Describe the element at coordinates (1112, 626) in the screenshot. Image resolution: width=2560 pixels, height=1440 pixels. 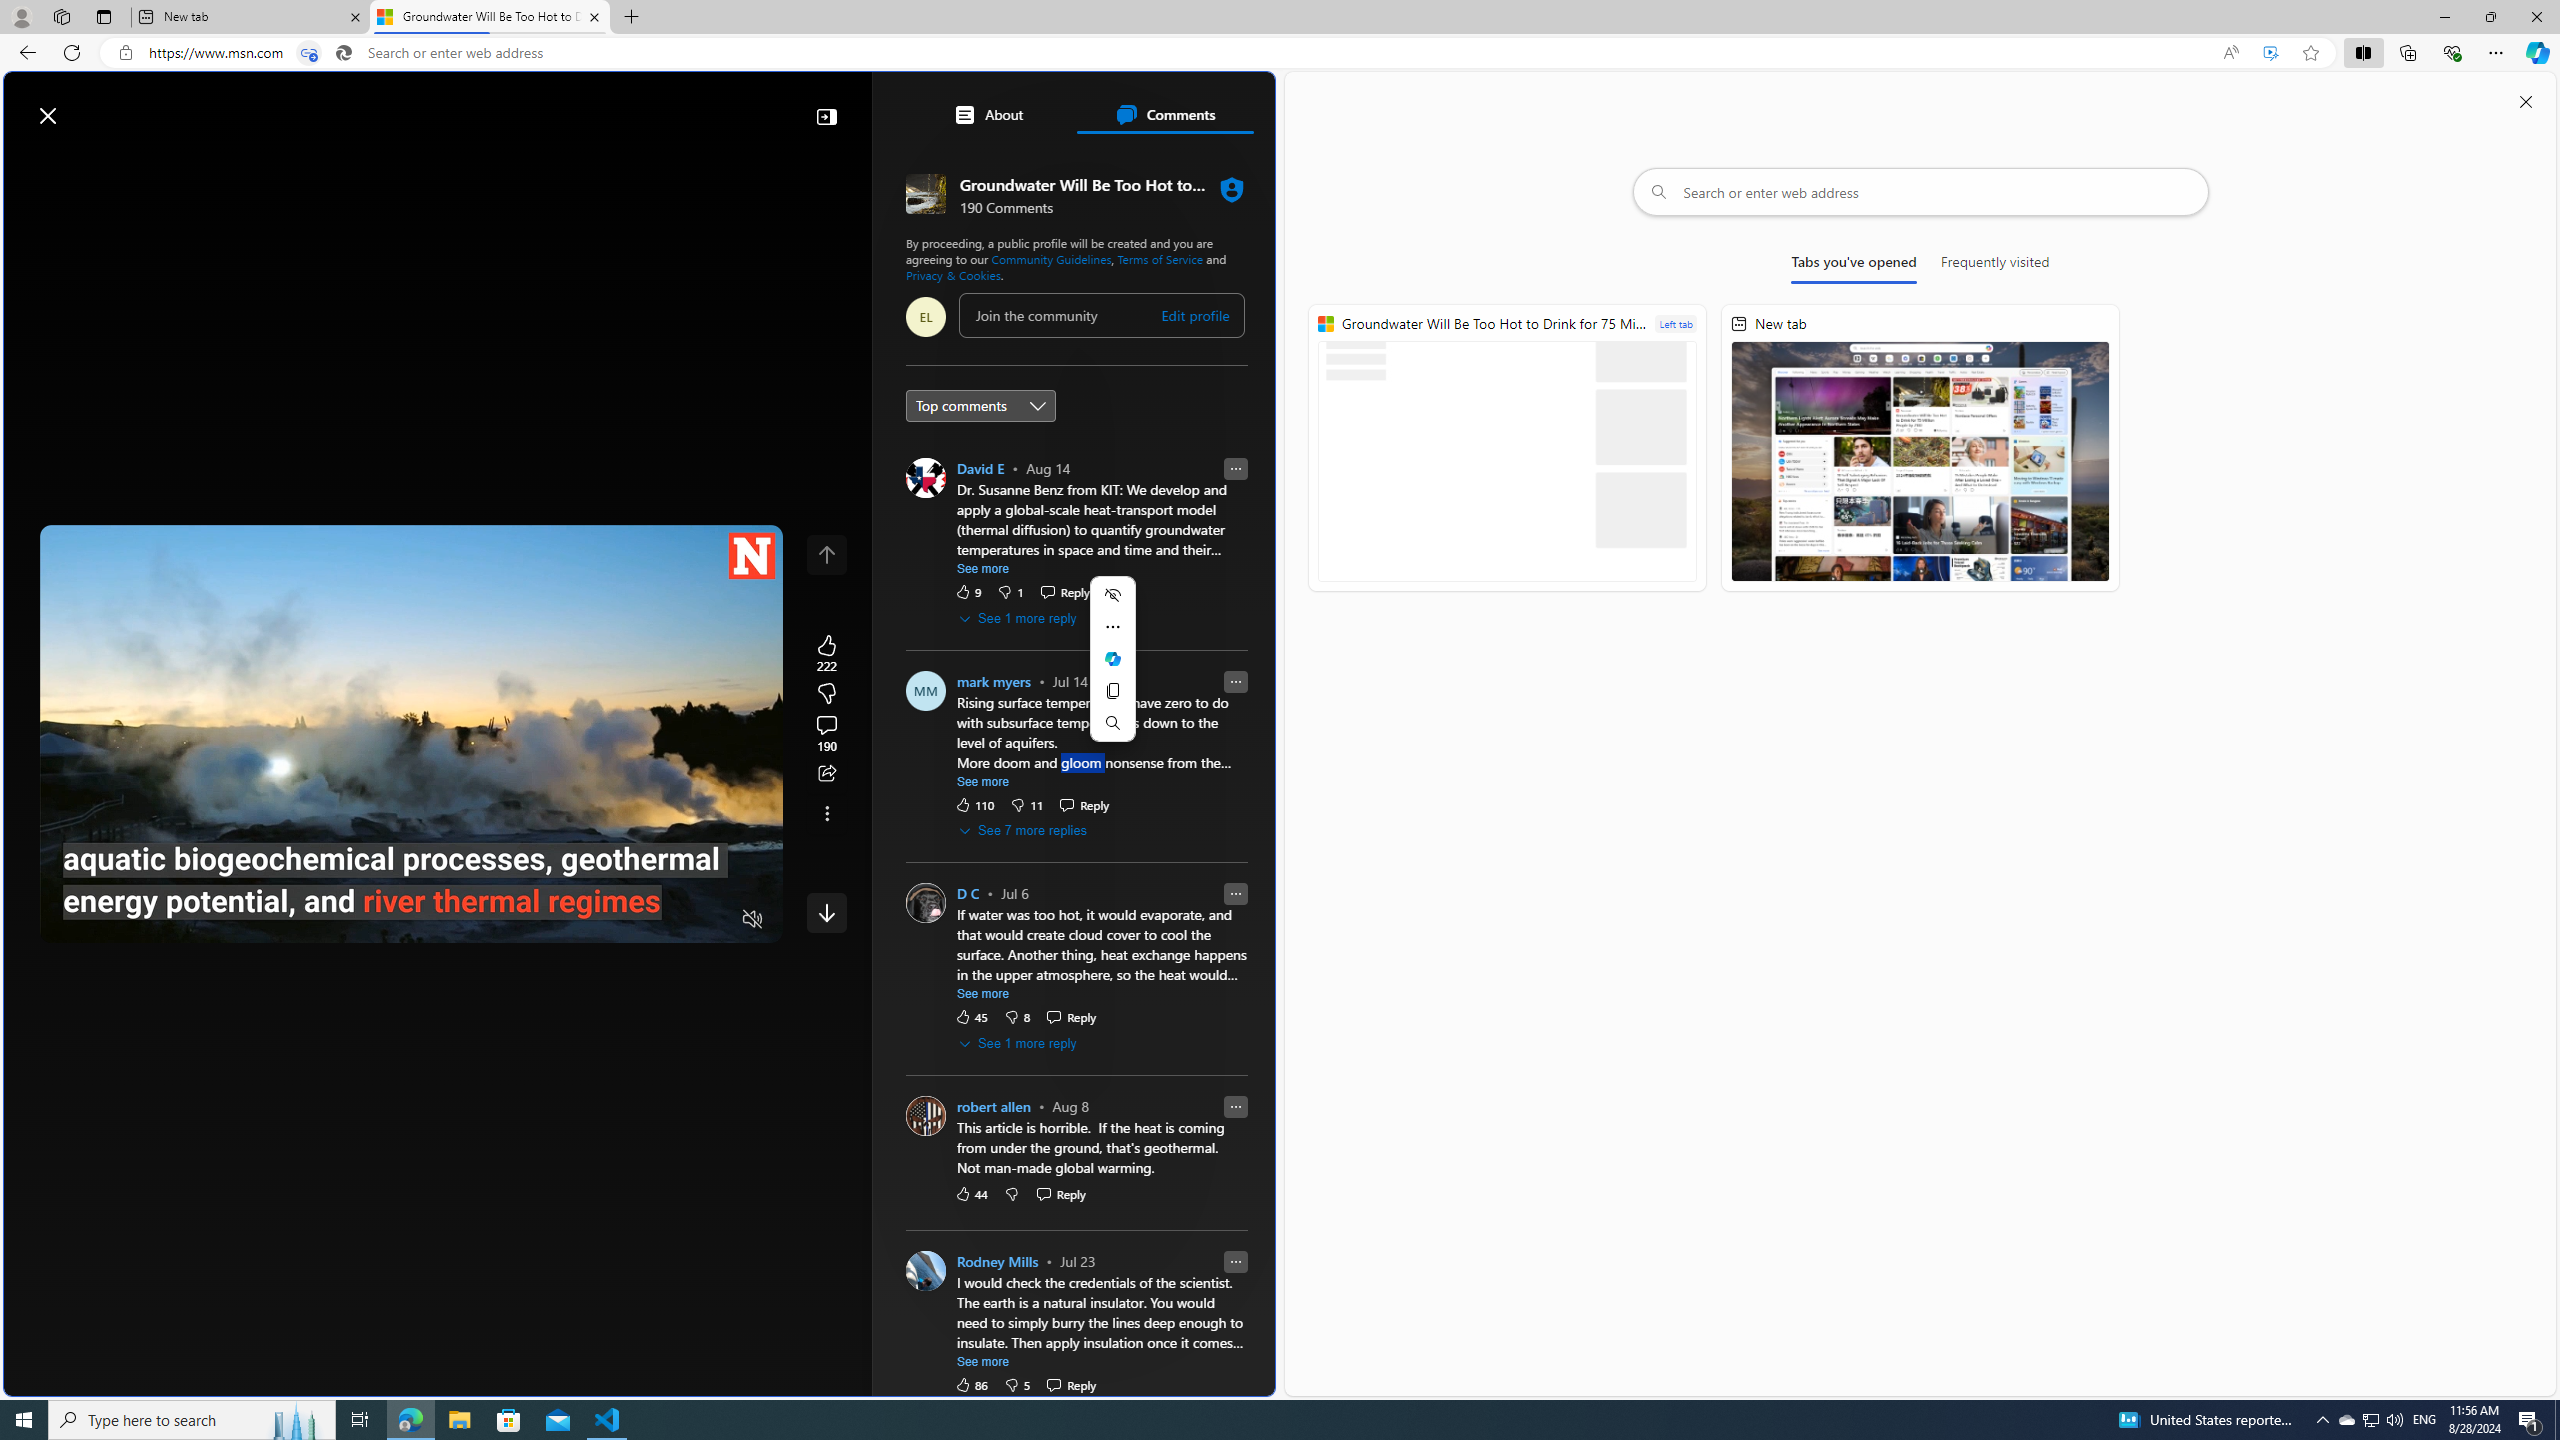
I see `More actions` at that location.